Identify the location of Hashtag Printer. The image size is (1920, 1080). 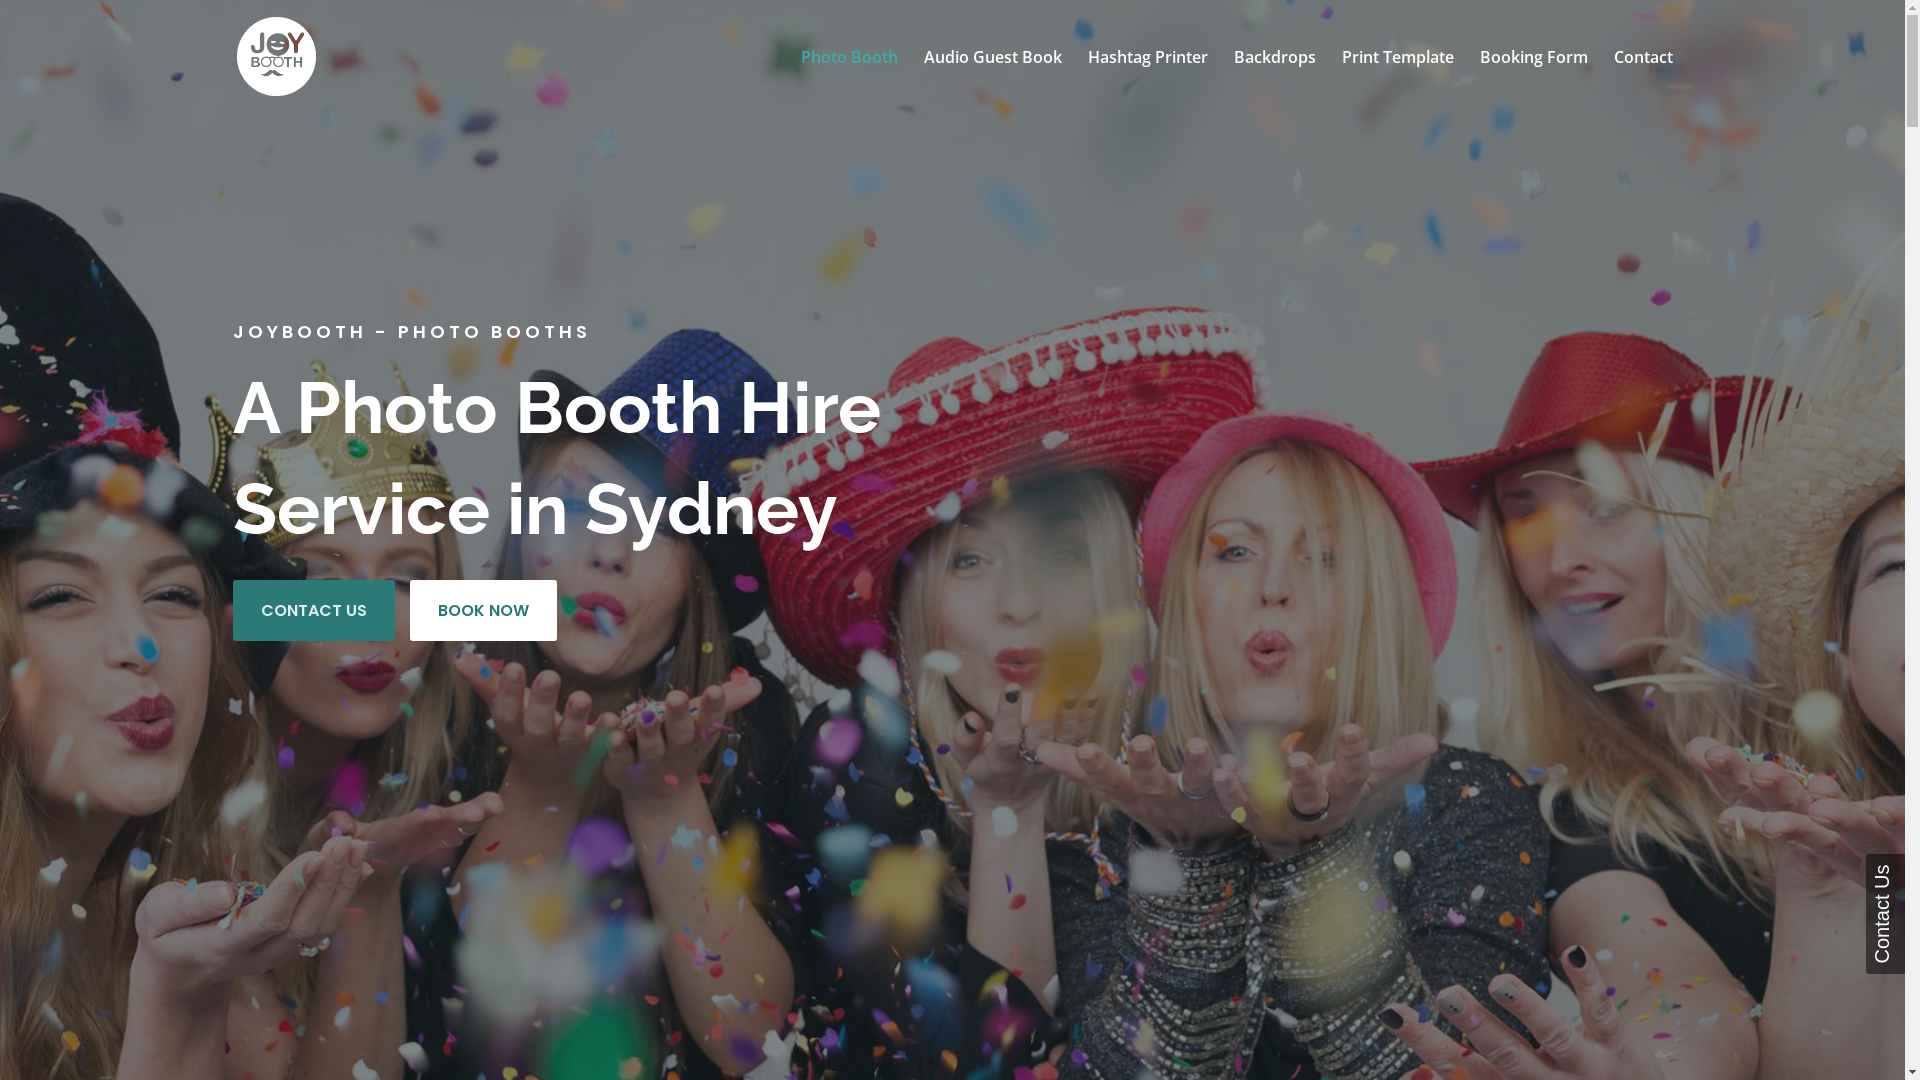
(1148, 82).